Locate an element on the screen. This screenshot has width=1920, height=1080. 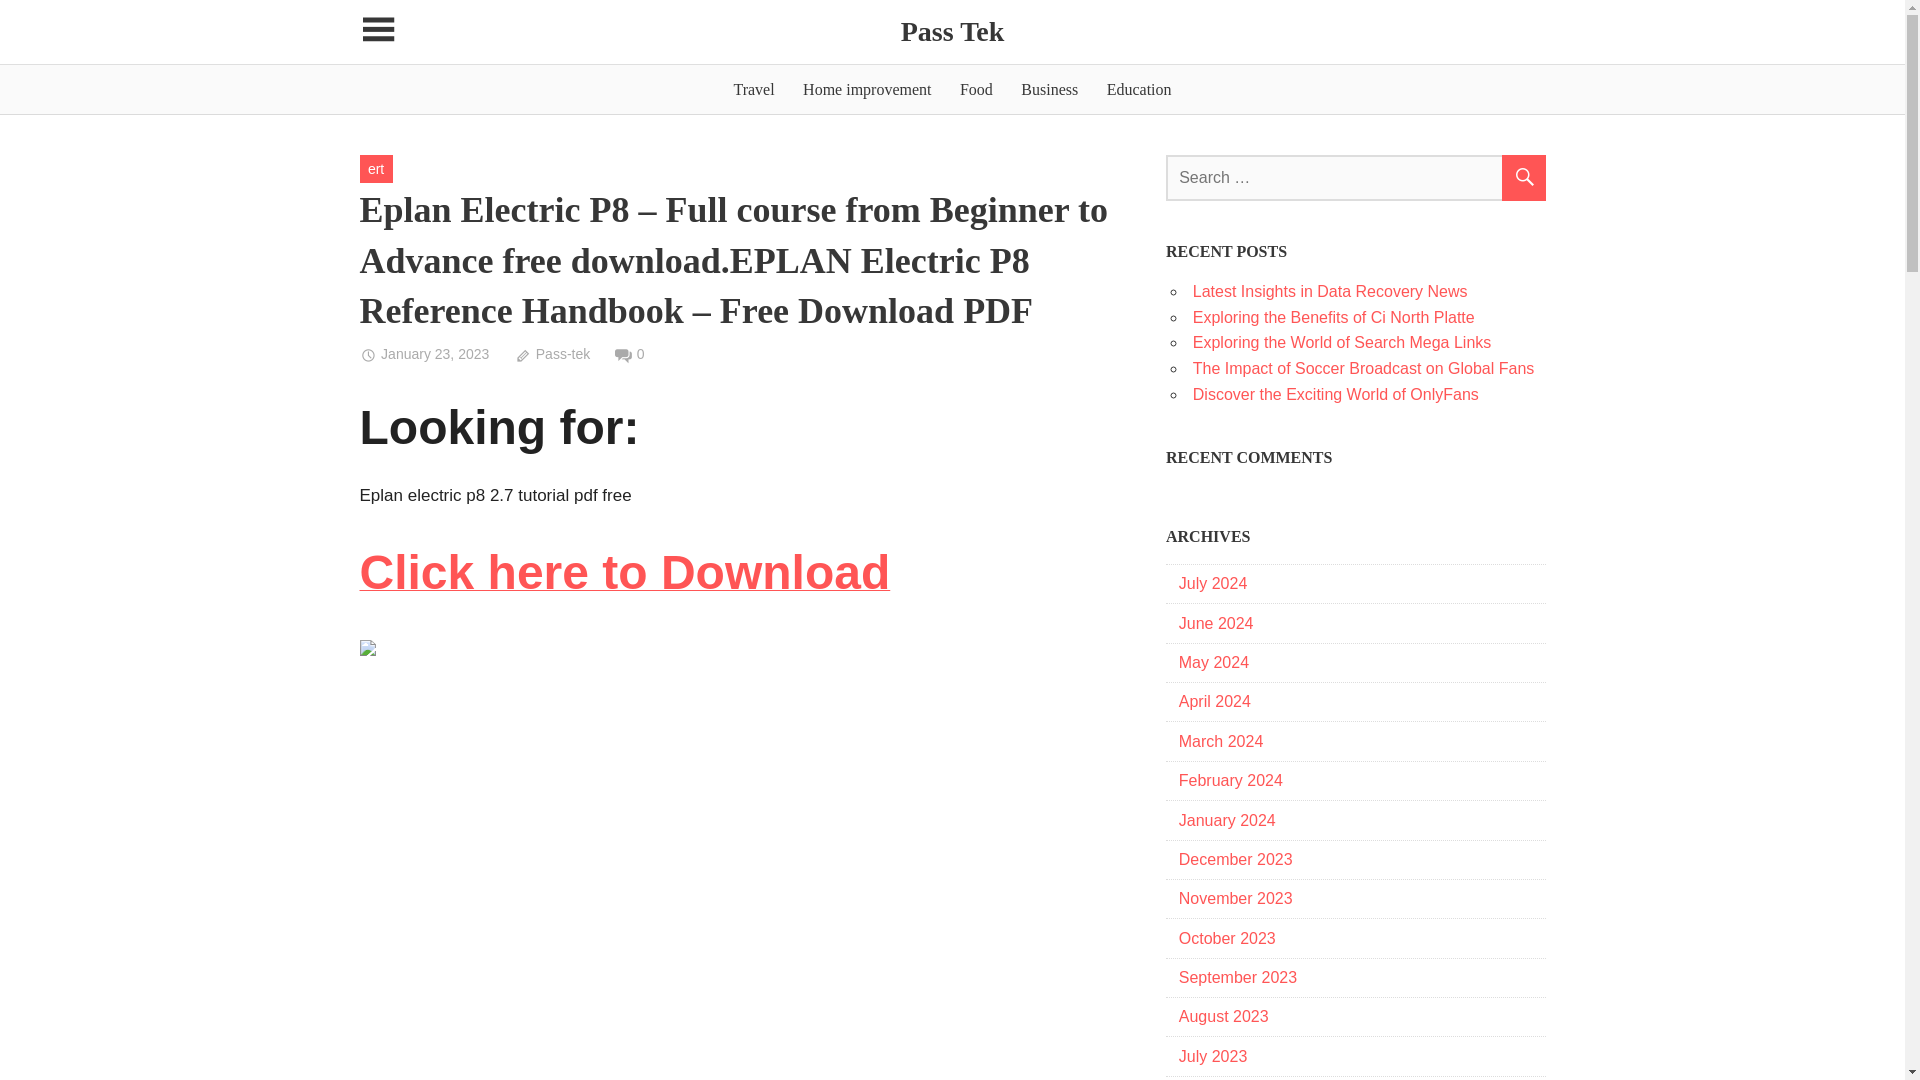
Pass-tek is located at coordinates (552, 353).